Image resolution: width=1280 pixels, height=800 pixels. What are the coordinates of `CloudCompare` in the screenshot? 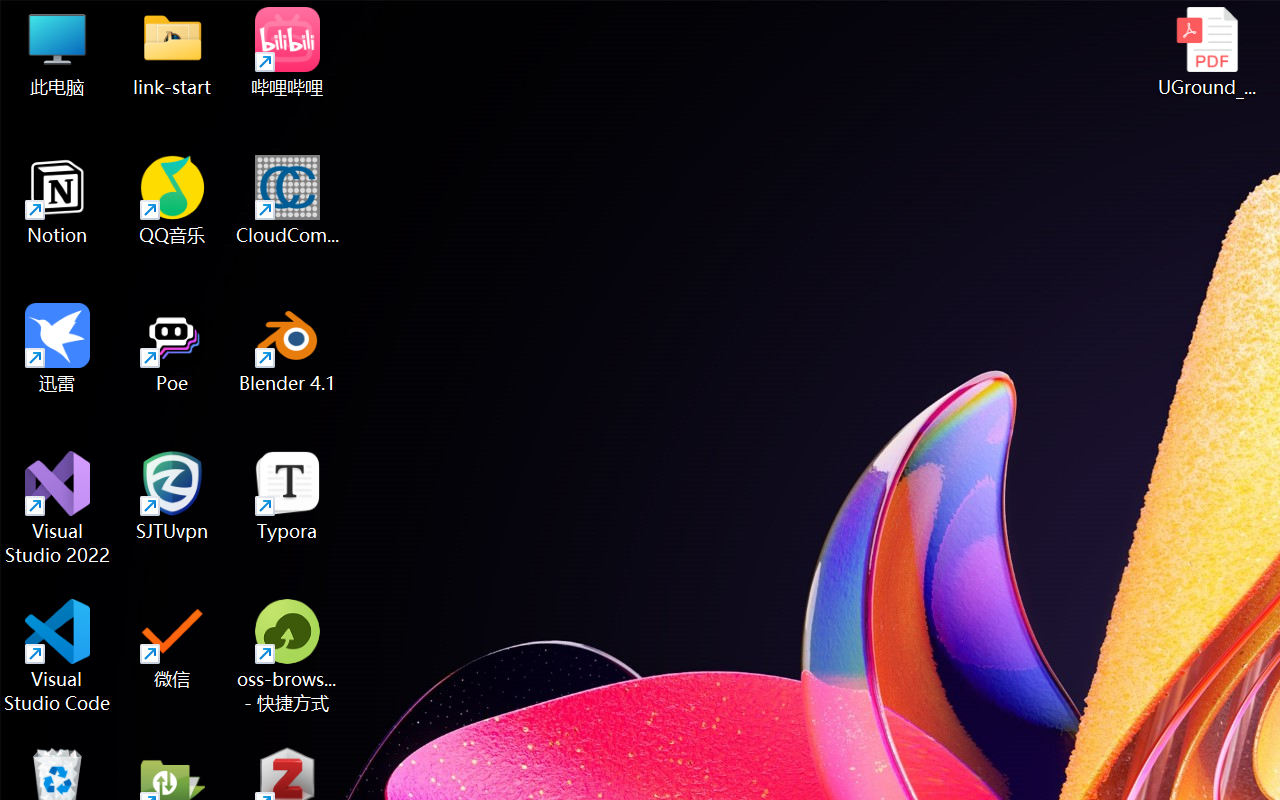 It's located at (288, 200).